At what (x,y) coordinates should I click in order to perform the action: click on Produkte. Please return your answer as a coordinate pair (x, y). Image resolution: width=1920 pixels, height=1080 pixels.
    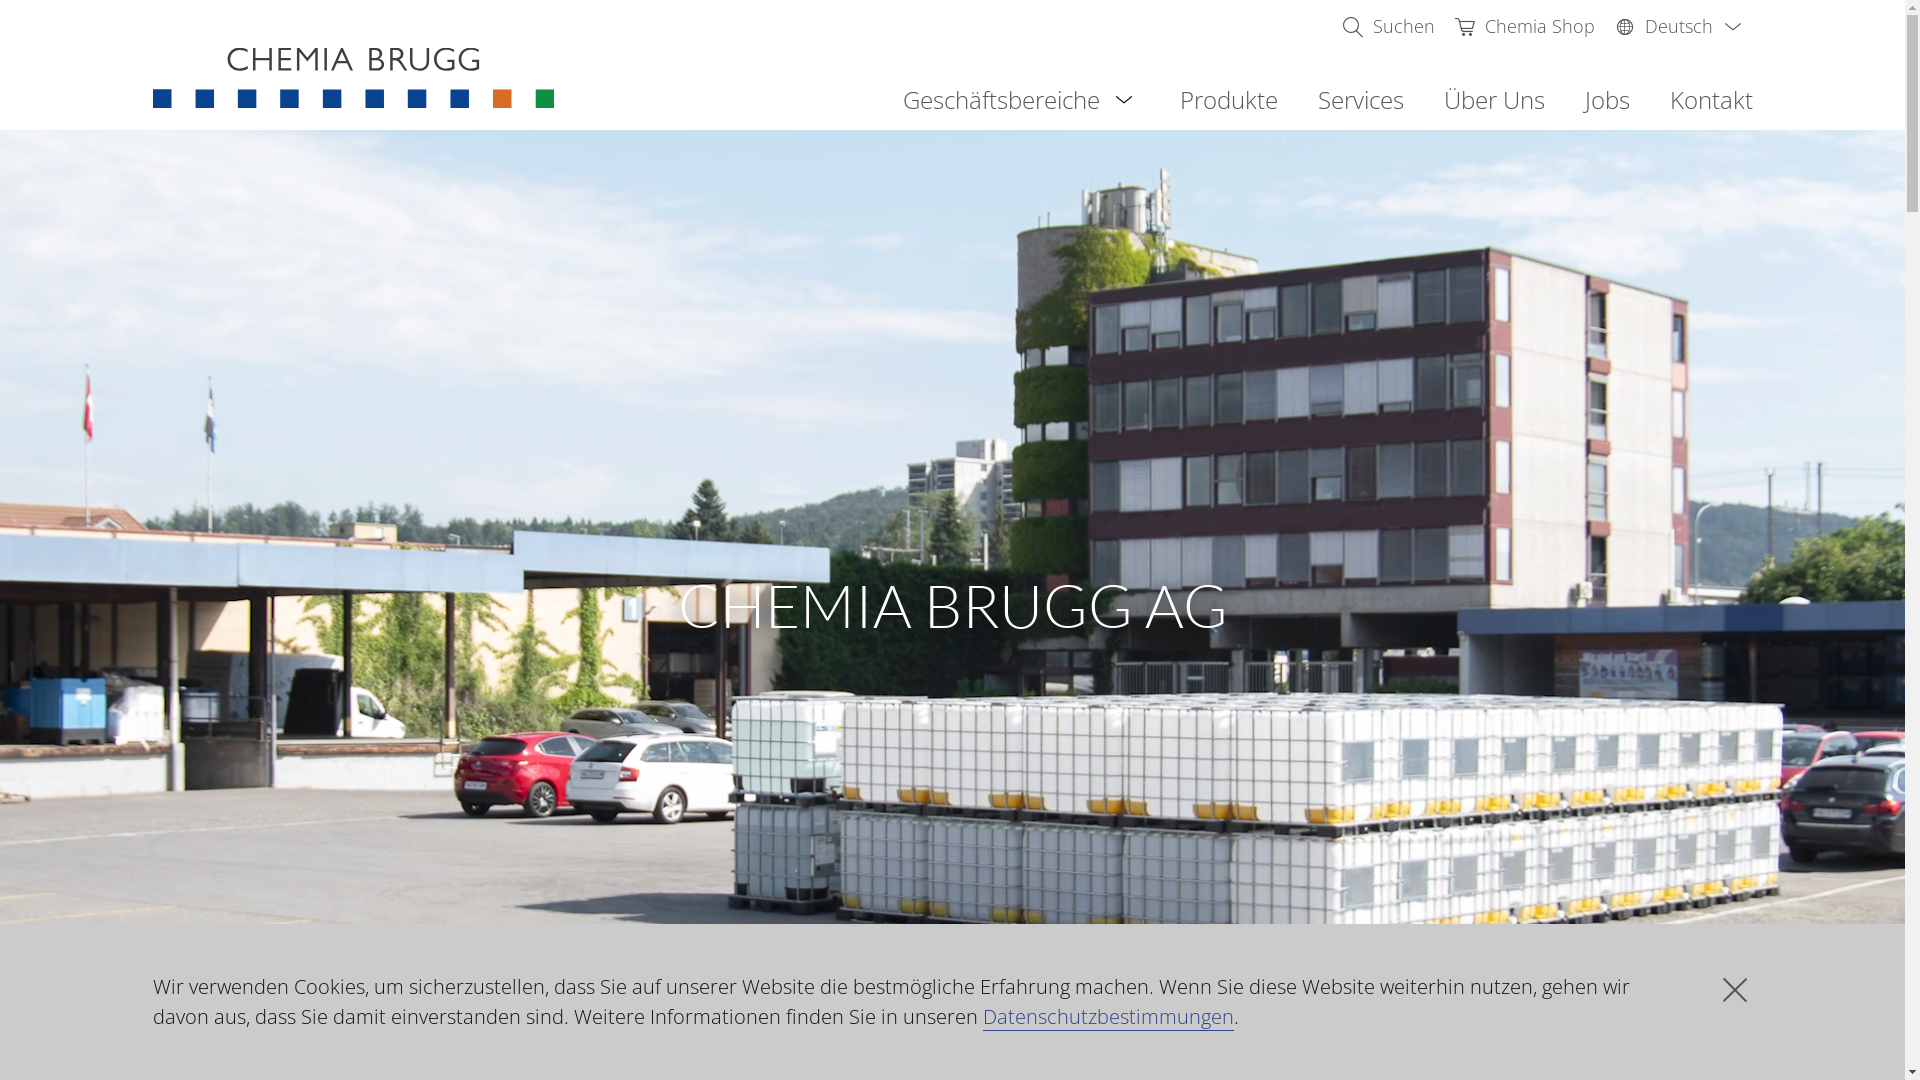
    Looking at the image, I should click on (1229, 100).